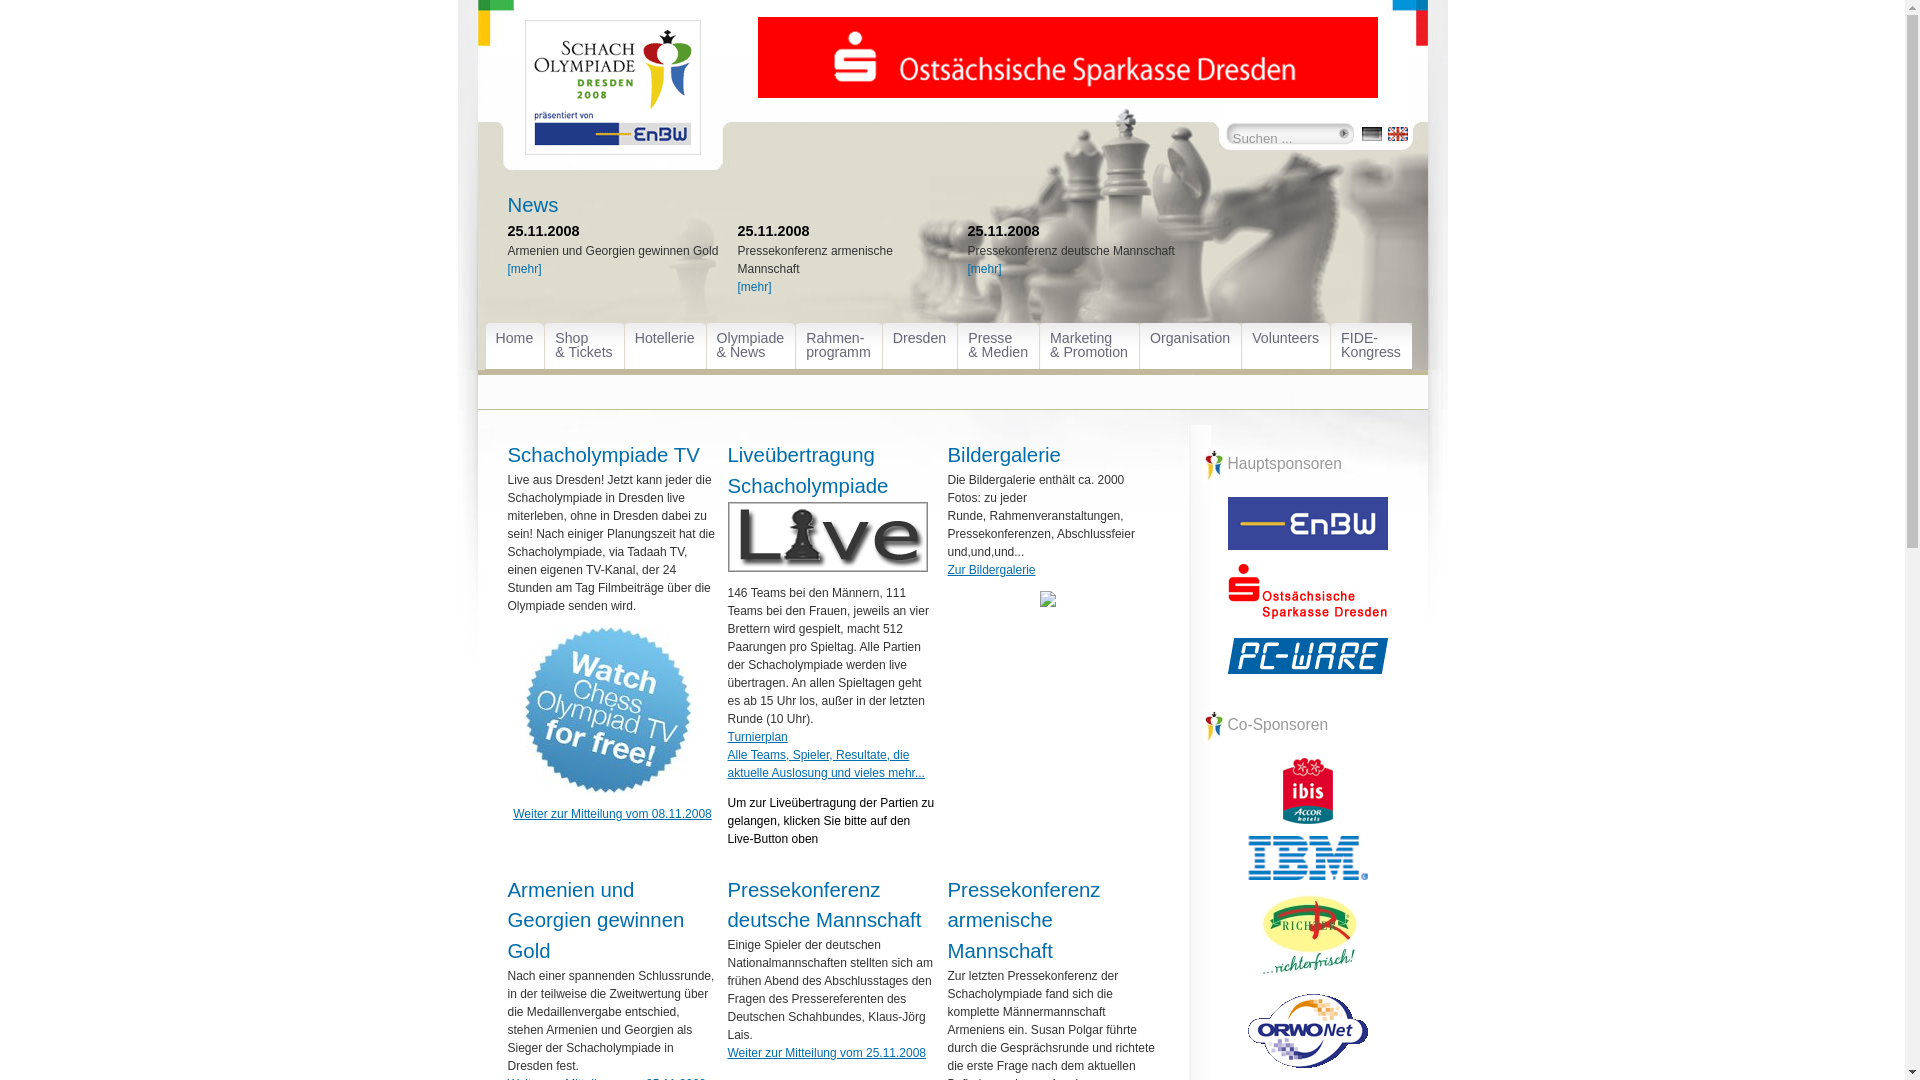  I want to click on Home, so click(516, 346).